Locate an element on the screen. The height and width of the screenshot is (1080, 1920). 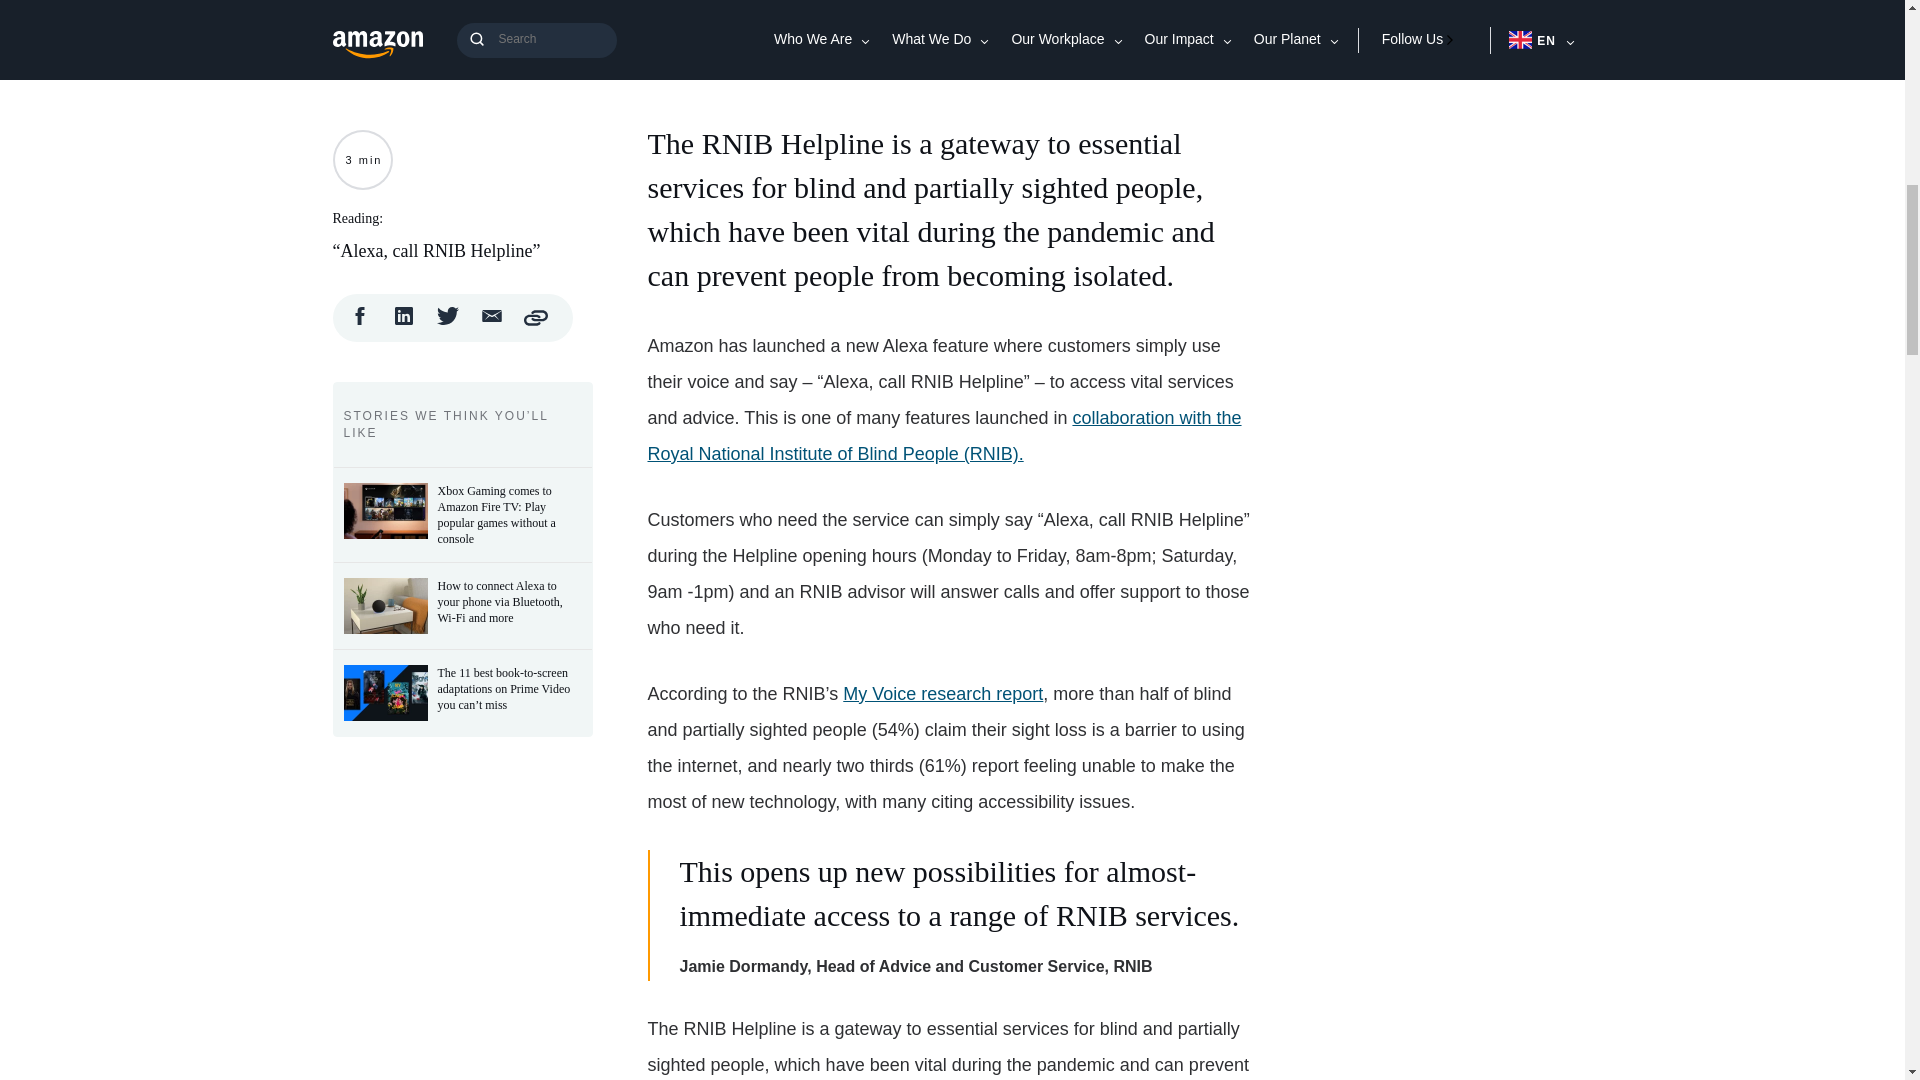
Facebook Share is located at coordinates (360, 314).